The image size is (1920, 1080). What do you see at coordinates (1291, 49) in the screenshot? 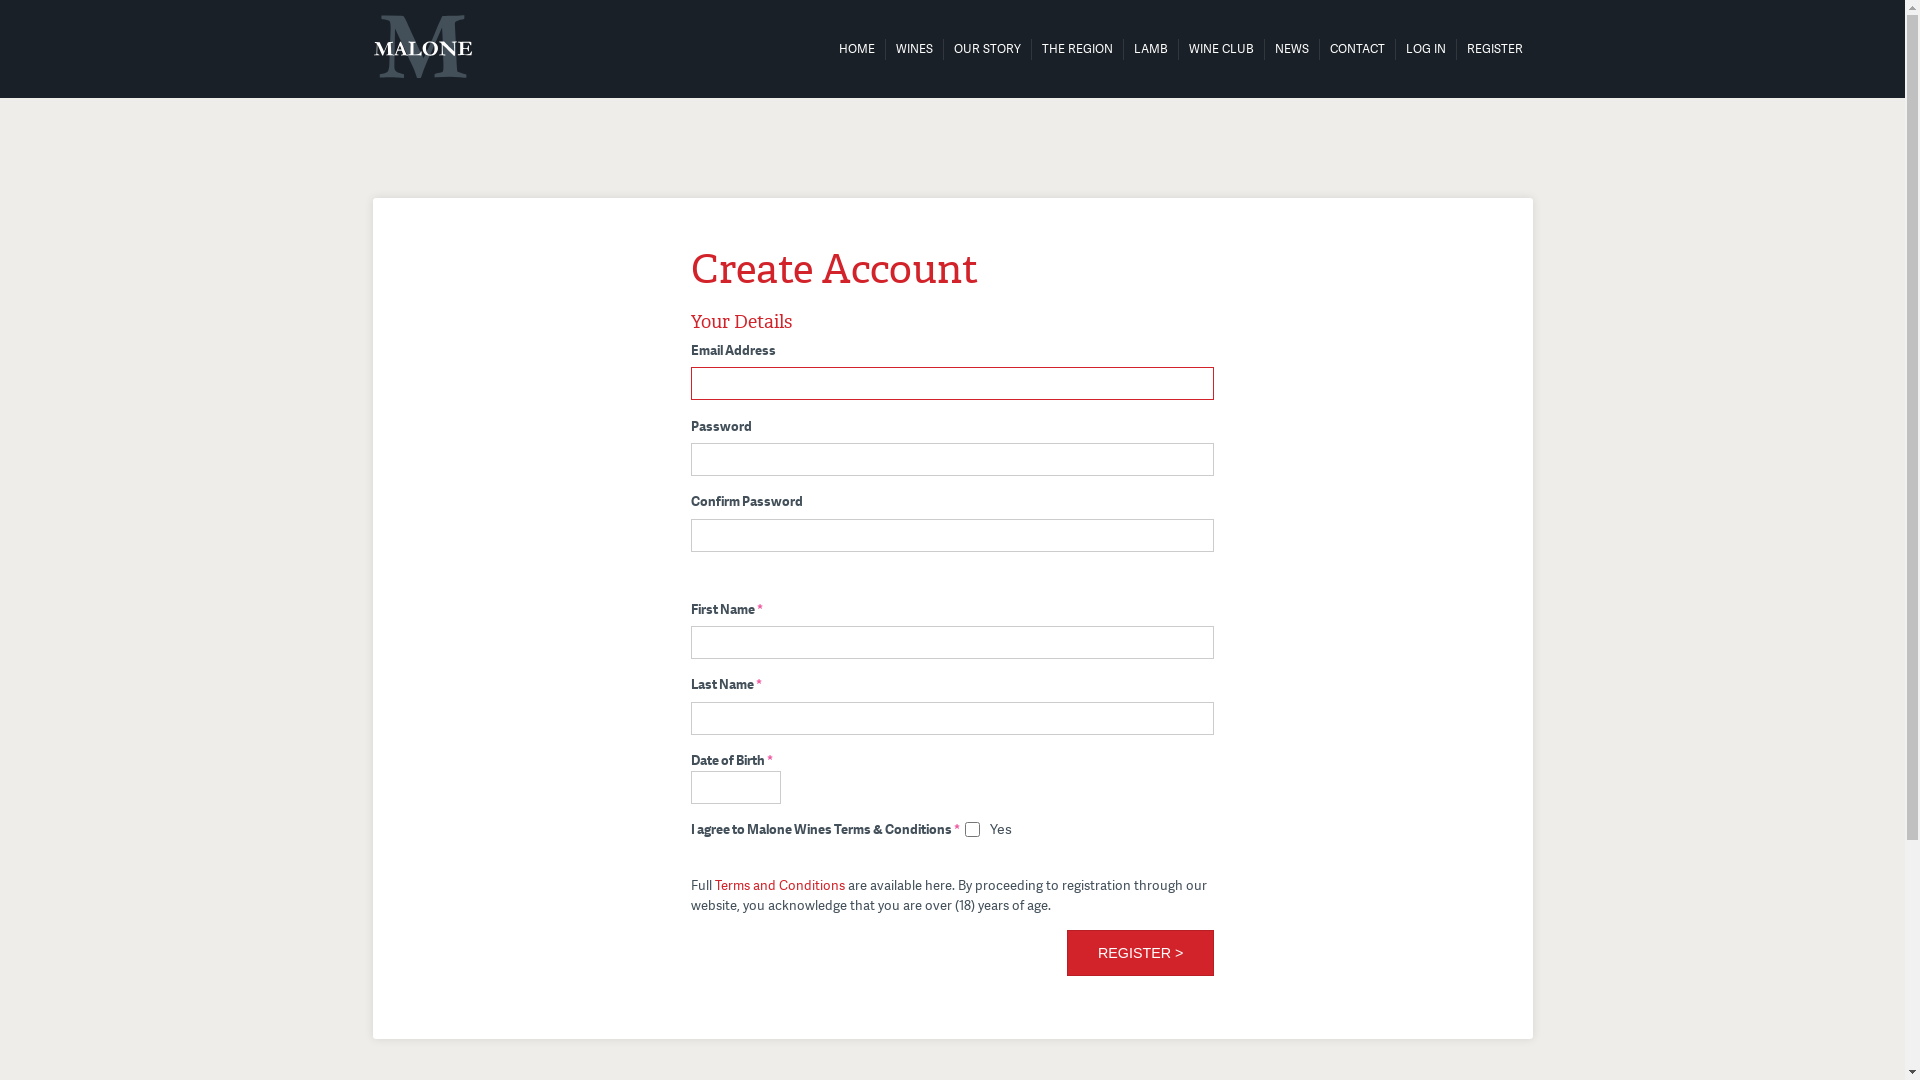
I see `NEWS` at bounding box center [1291, 49].